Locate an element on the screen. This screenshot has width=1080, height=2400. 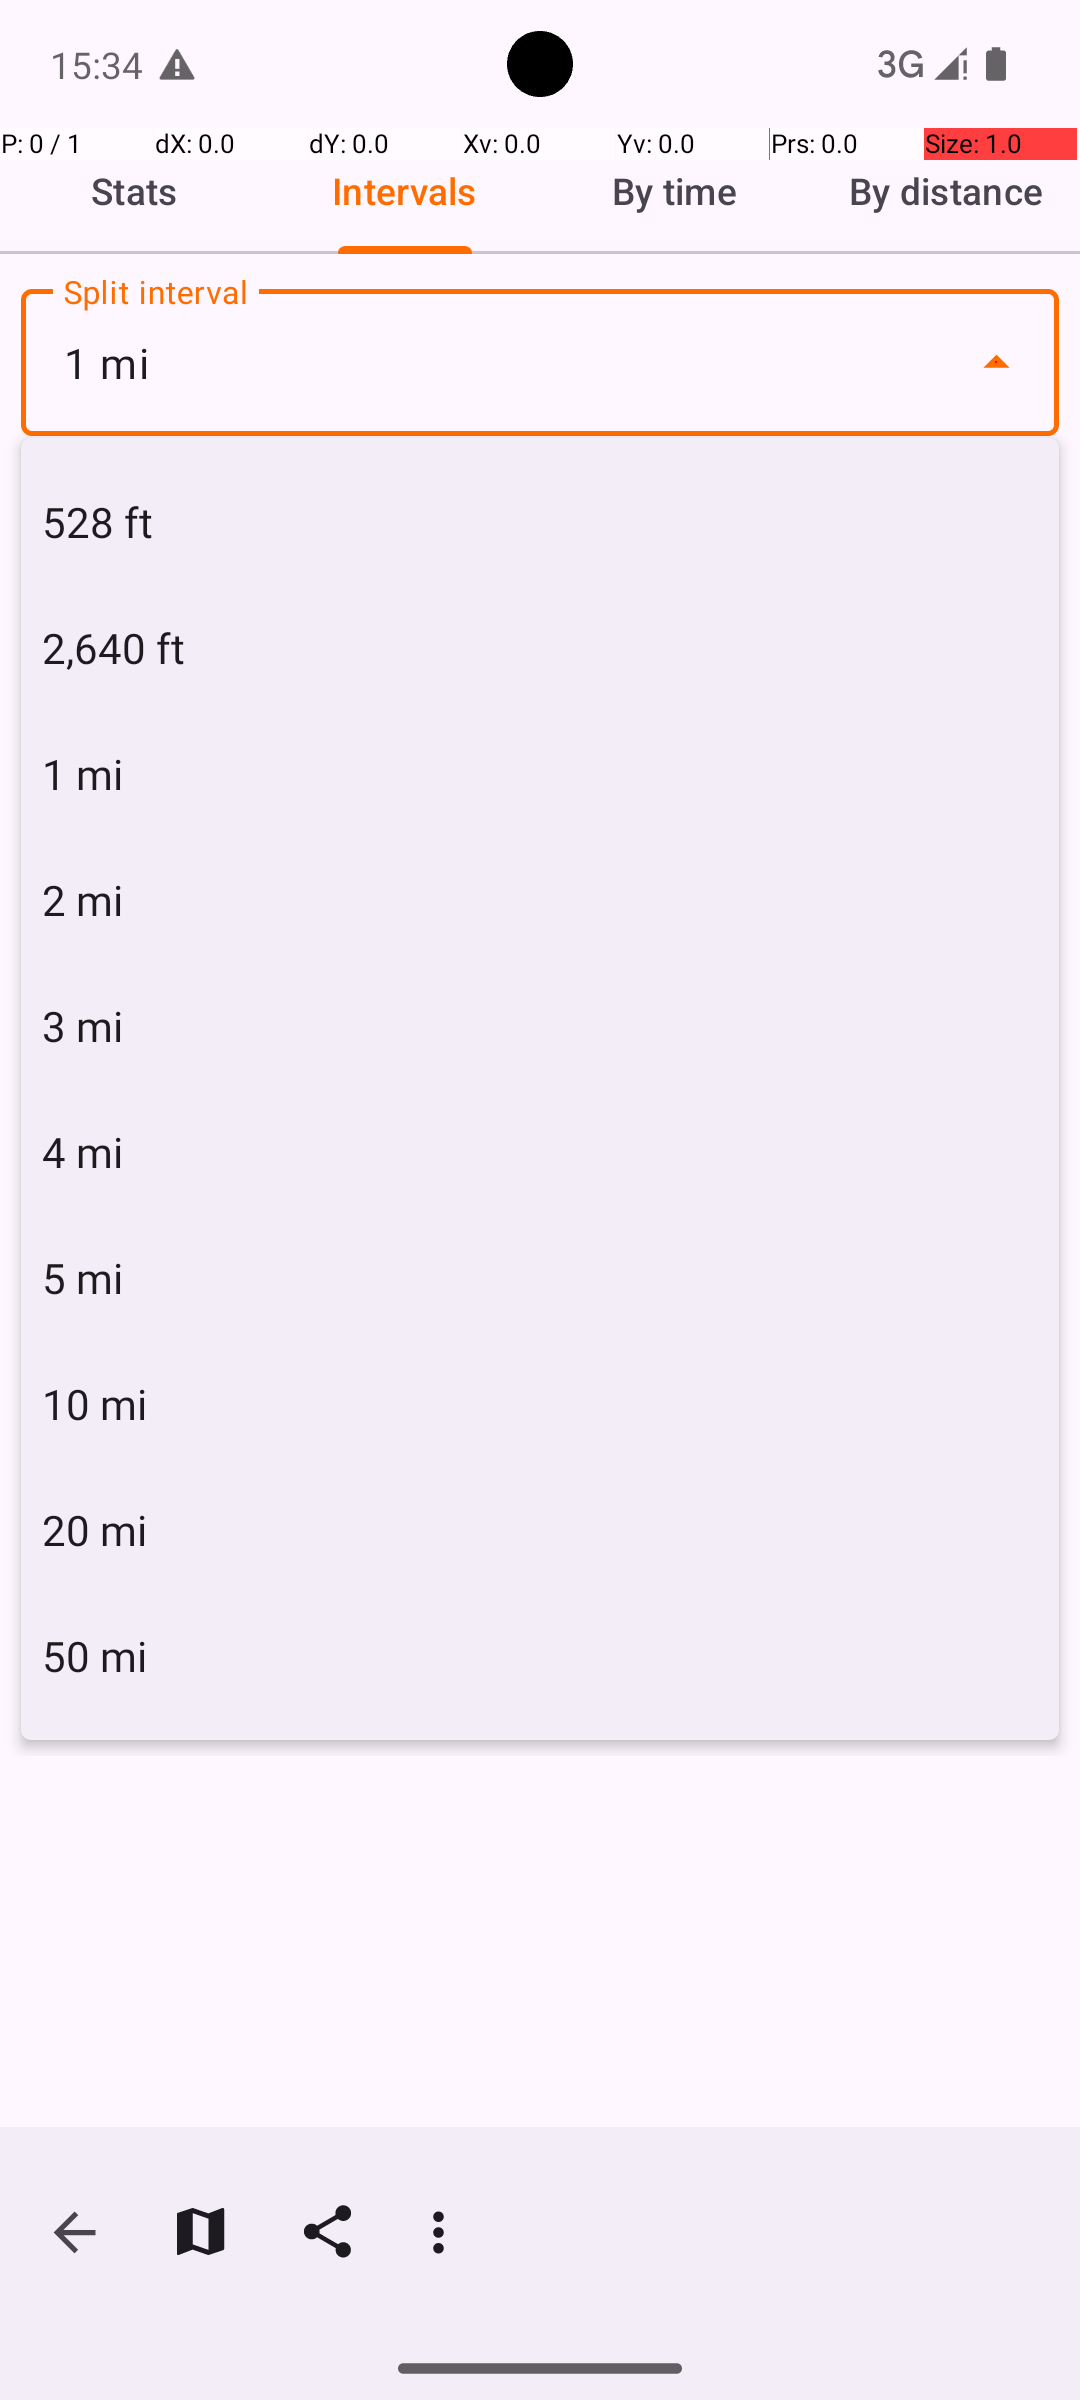
By distance is located at coordinates (945, 191).